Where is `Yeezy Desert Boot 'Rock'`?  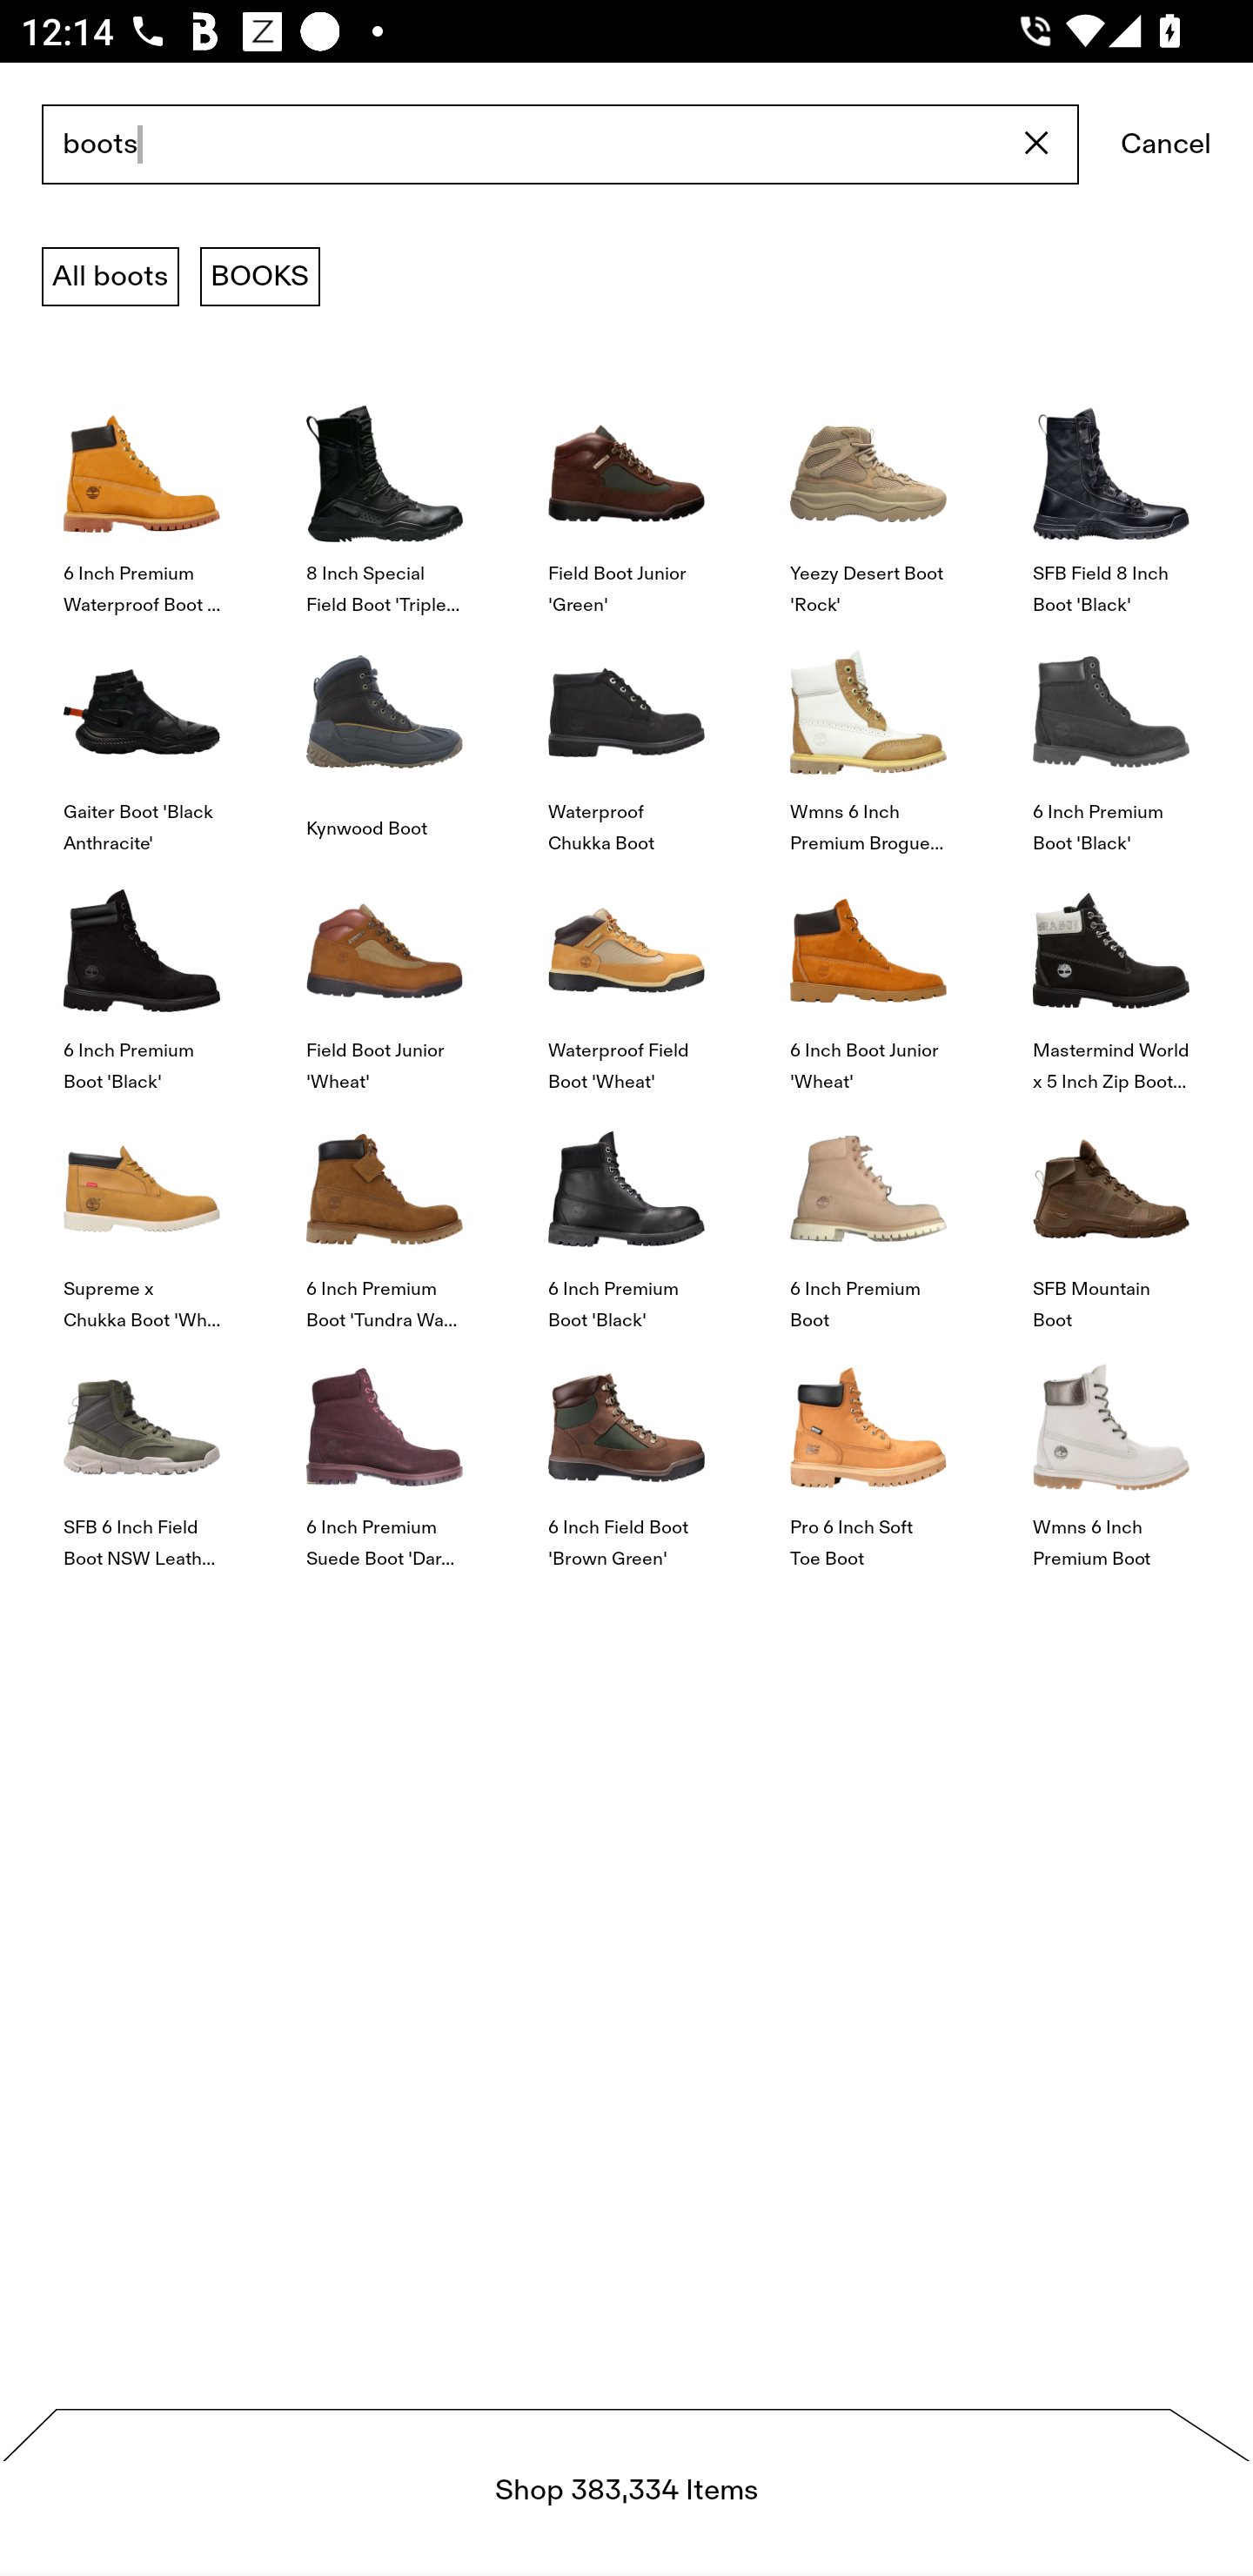
Yeezy Desert Boot 'Rock' is located at coordinates (868, 498).